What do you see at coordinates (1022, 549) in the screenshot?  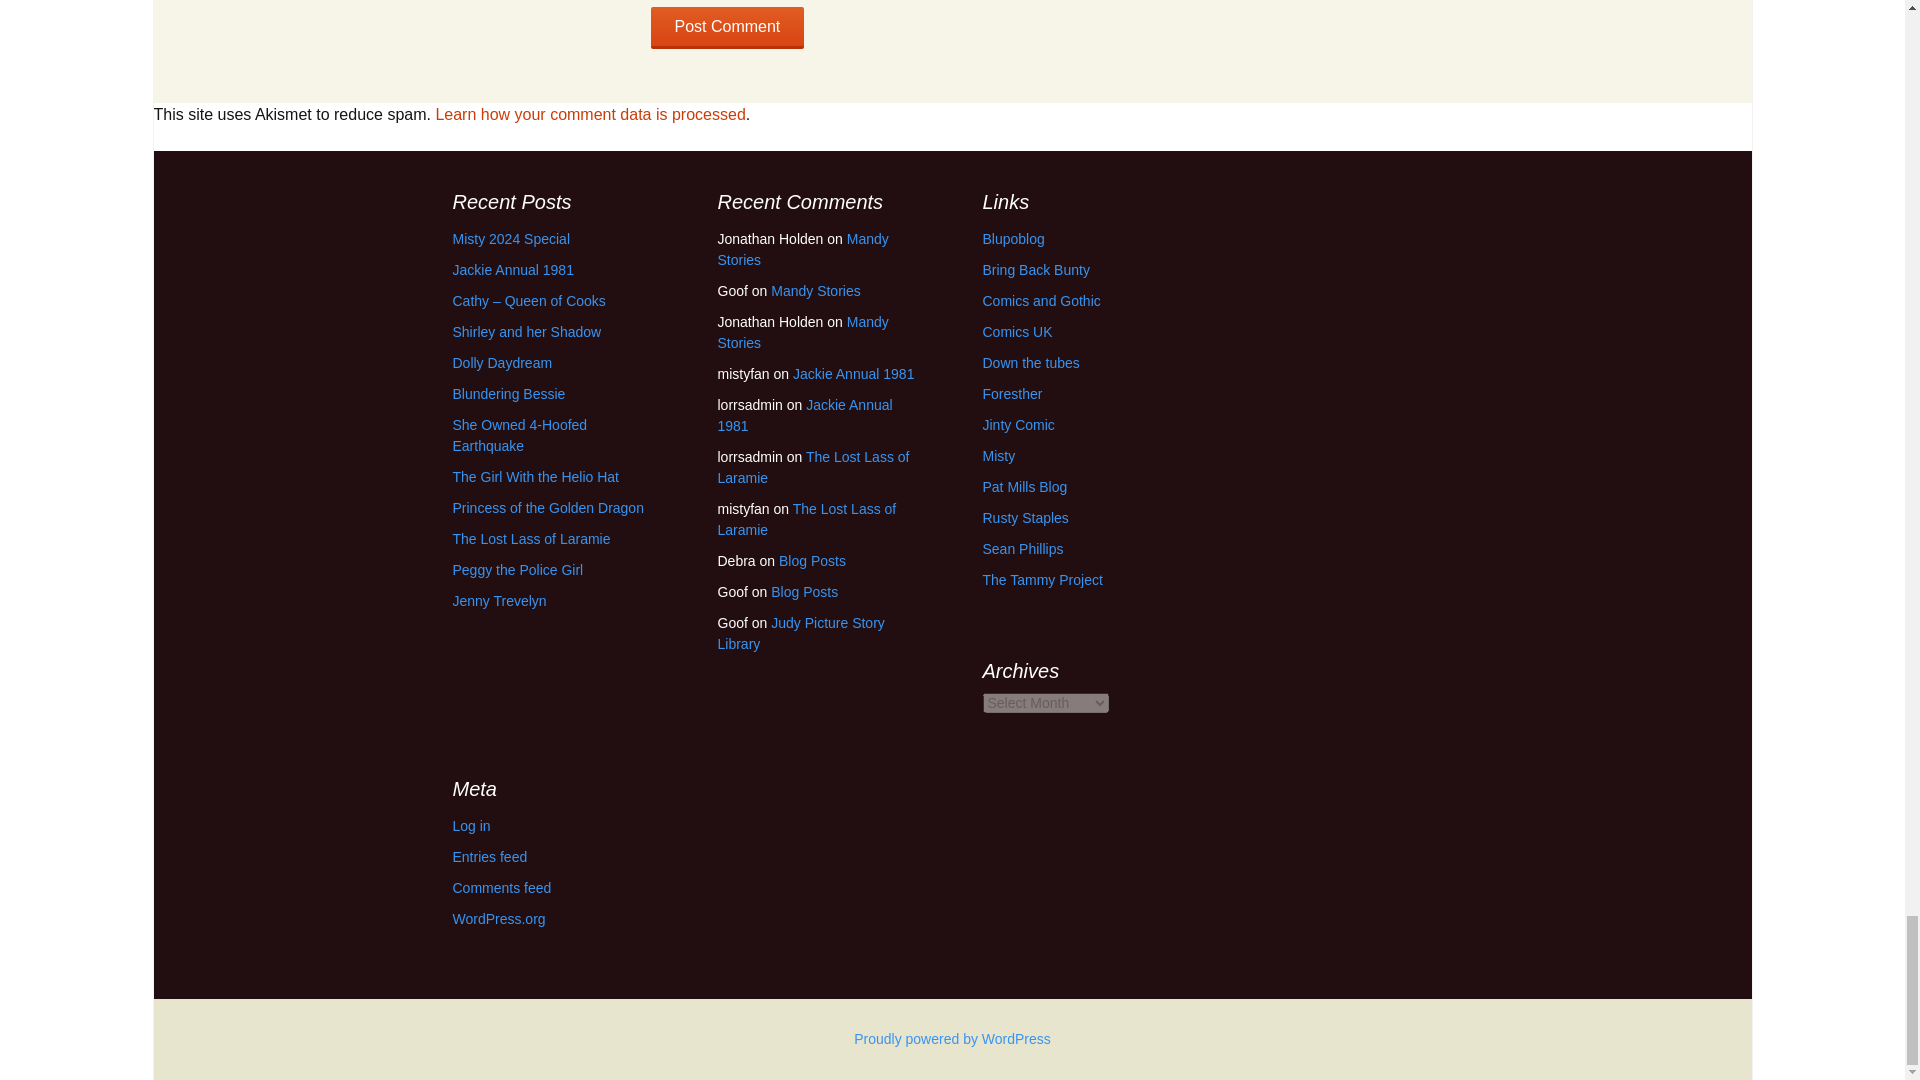 I see `Judy artist blog` at bounding box center [1022, 549].